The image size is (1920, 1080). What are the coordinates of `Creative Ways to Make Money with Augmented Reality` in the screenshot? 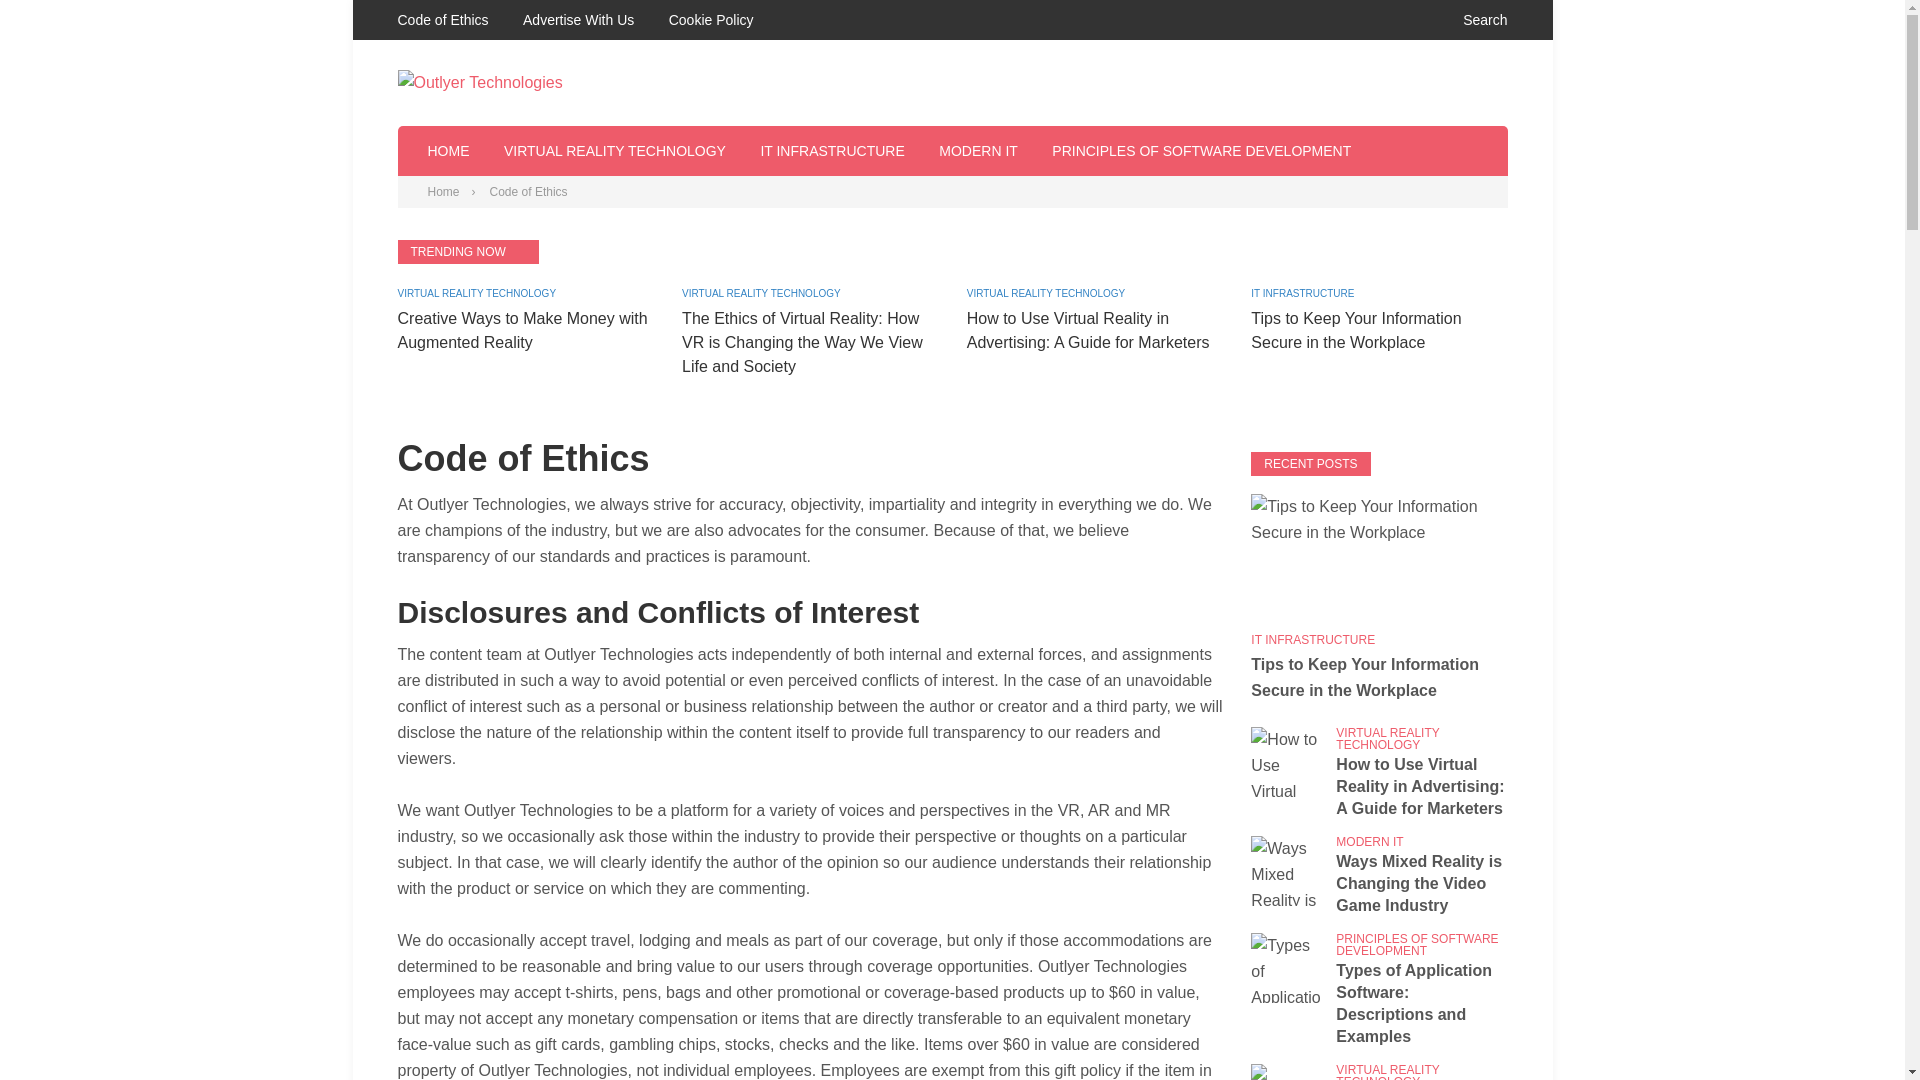 It's located at (522, 330).